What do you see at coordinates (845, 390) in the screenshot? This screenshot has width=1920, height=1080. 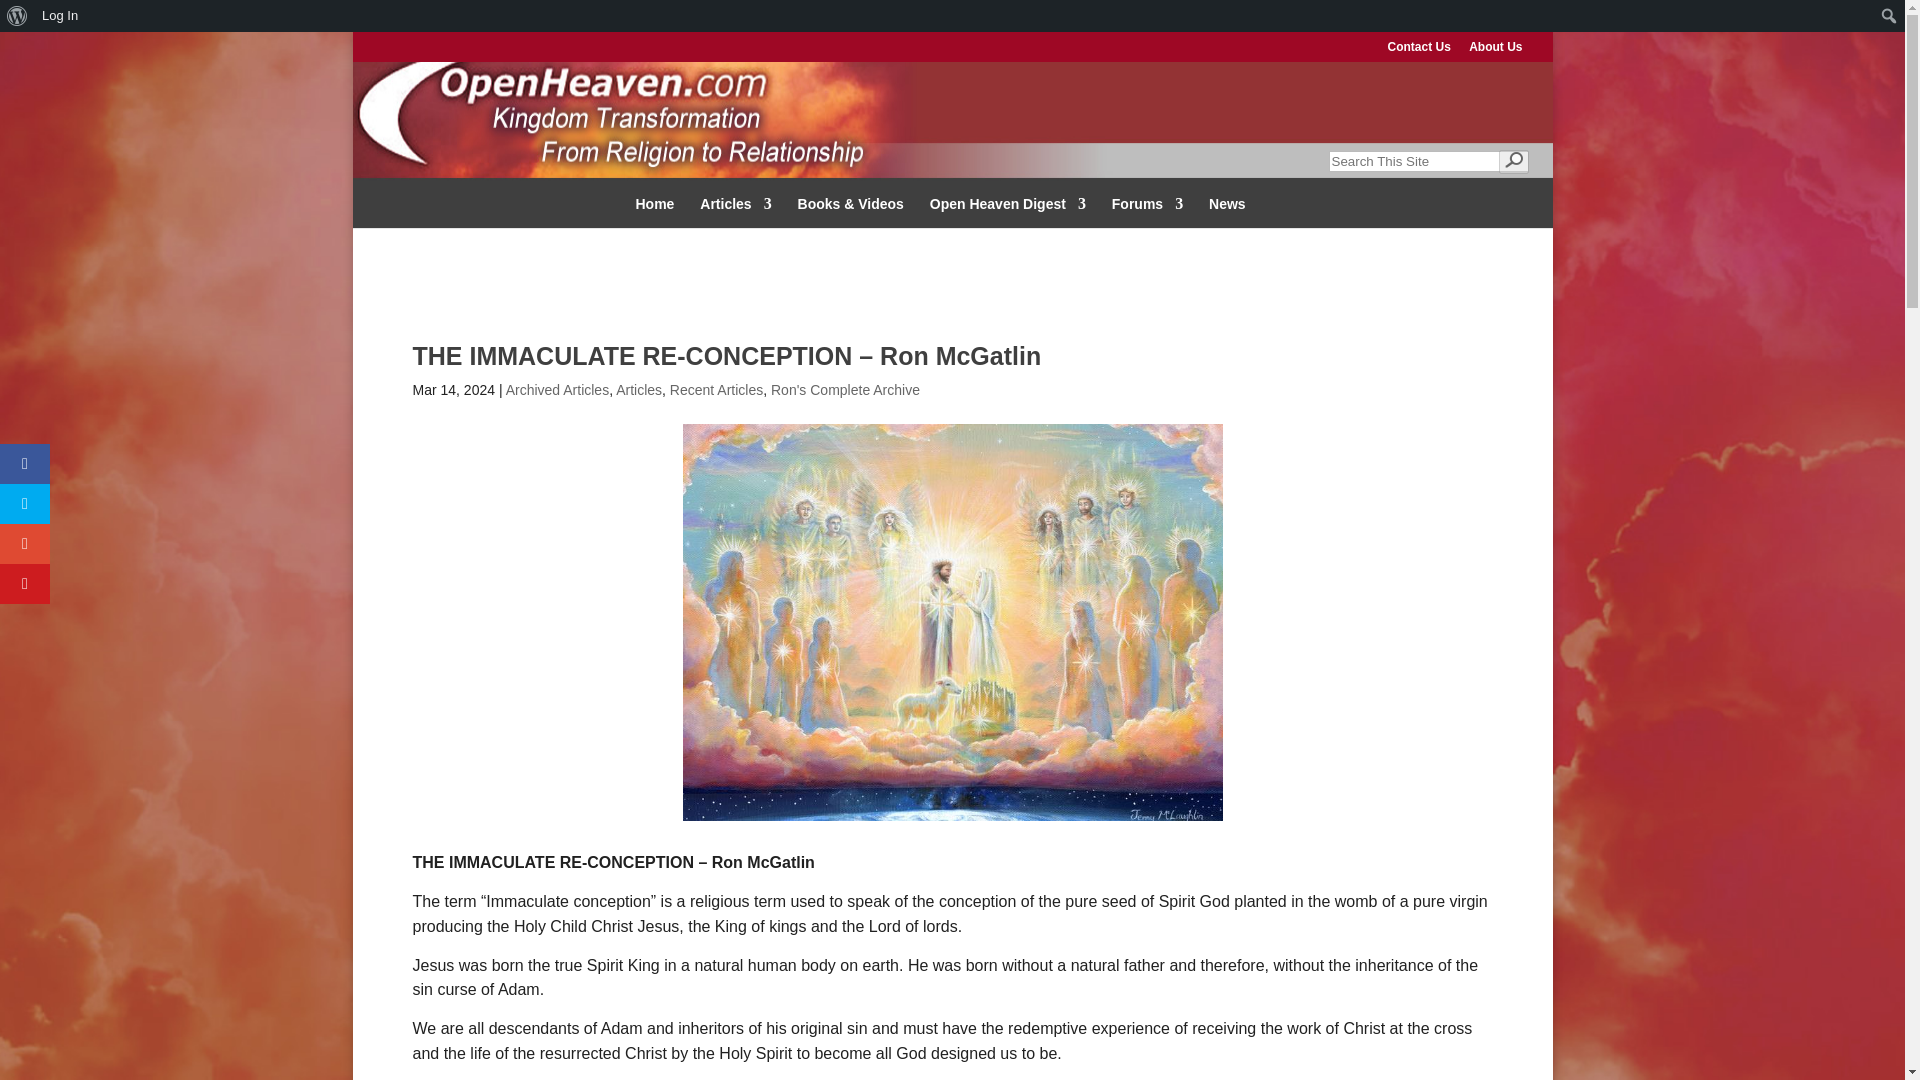 I see `Ron's Complete Archive` at bounding box center [845, 390].